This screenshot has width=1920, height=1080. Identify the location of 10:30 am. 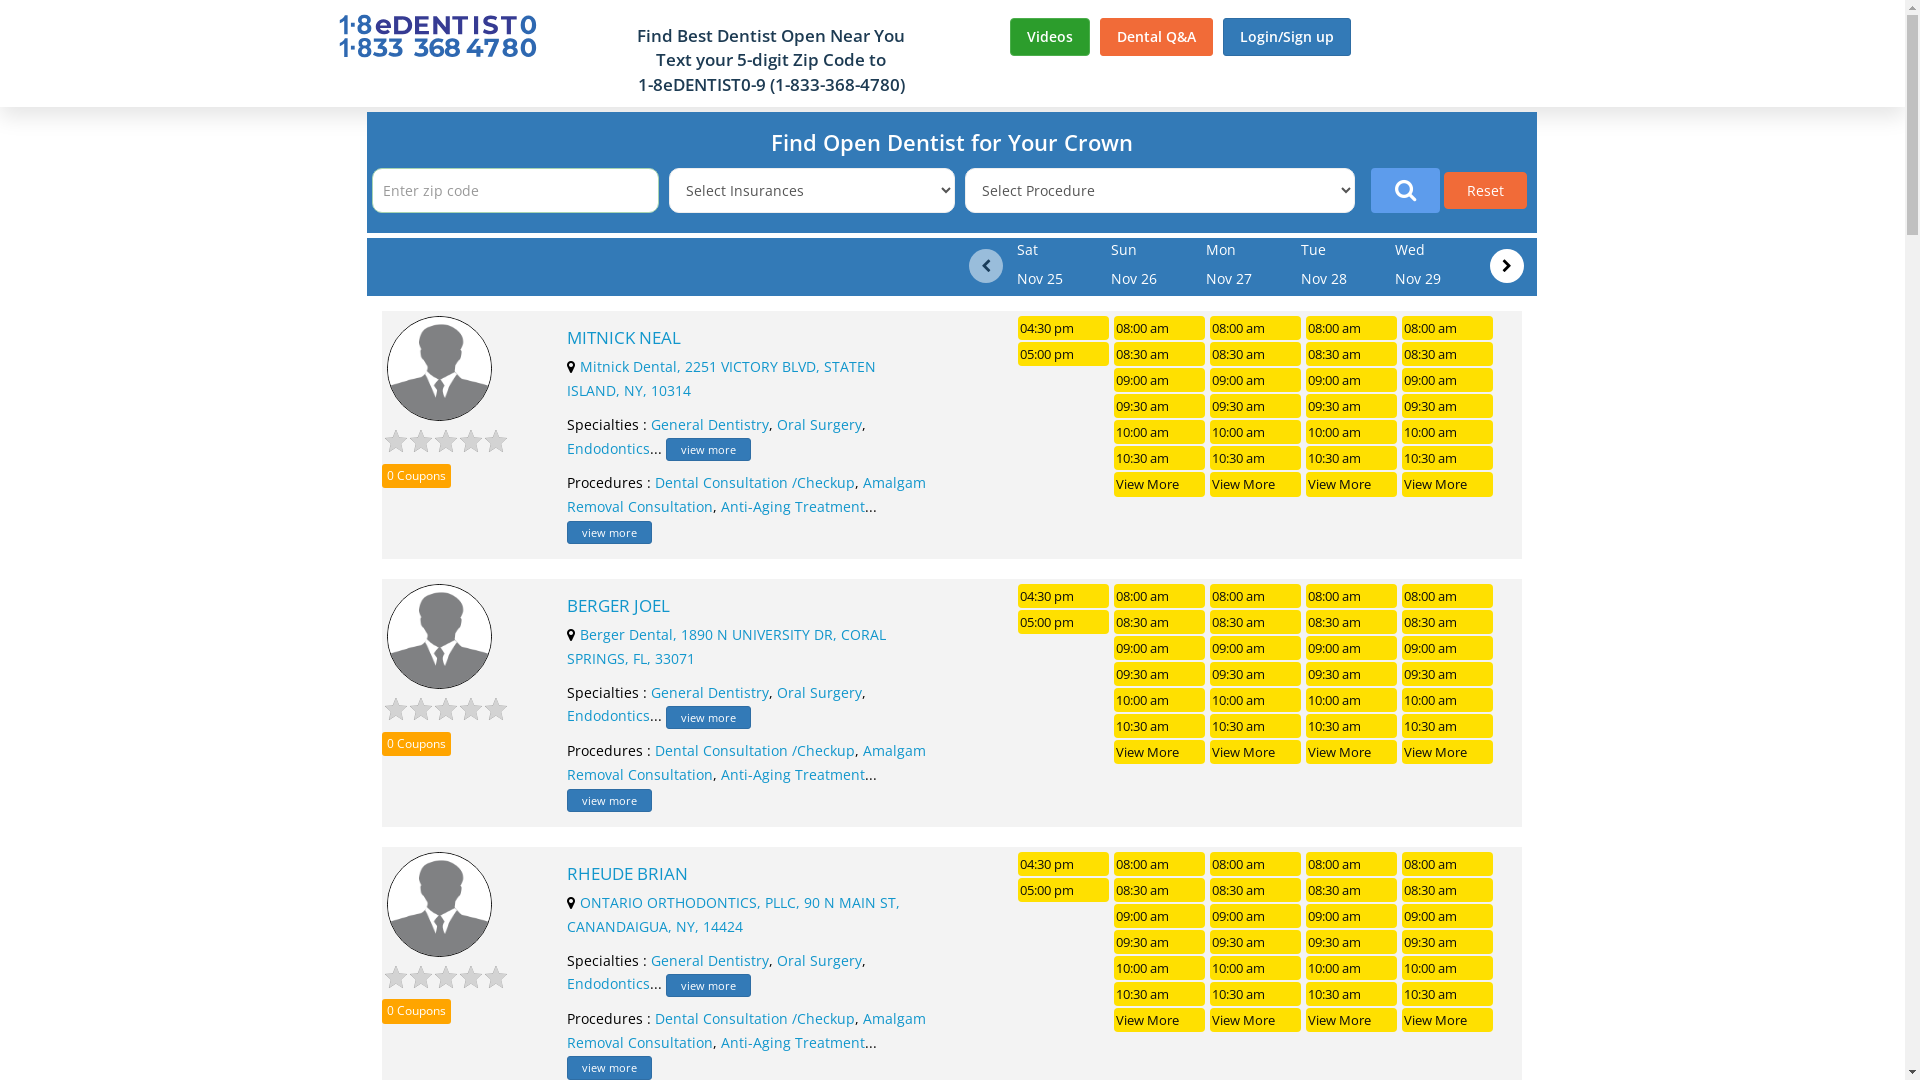
(1256, 458).